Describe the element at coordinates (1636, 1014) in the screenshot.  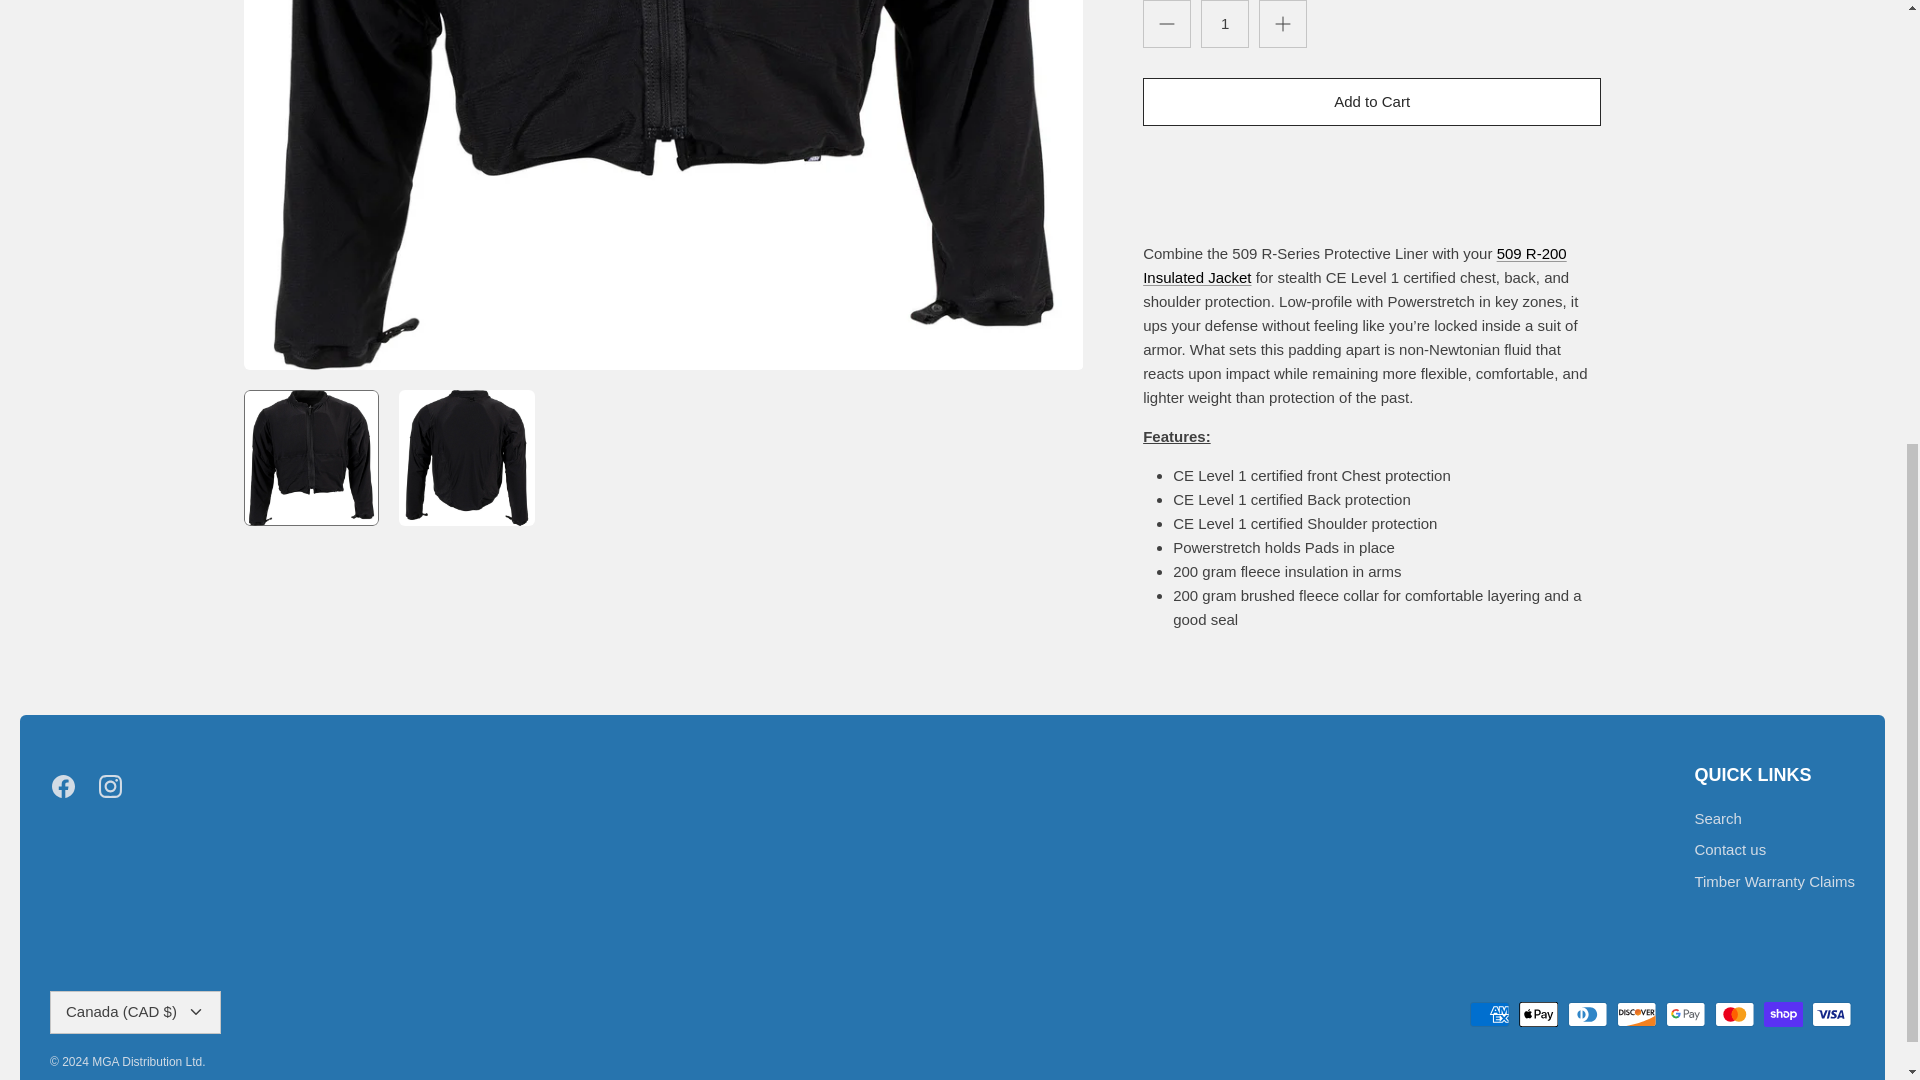
I see `Discover` at that location.